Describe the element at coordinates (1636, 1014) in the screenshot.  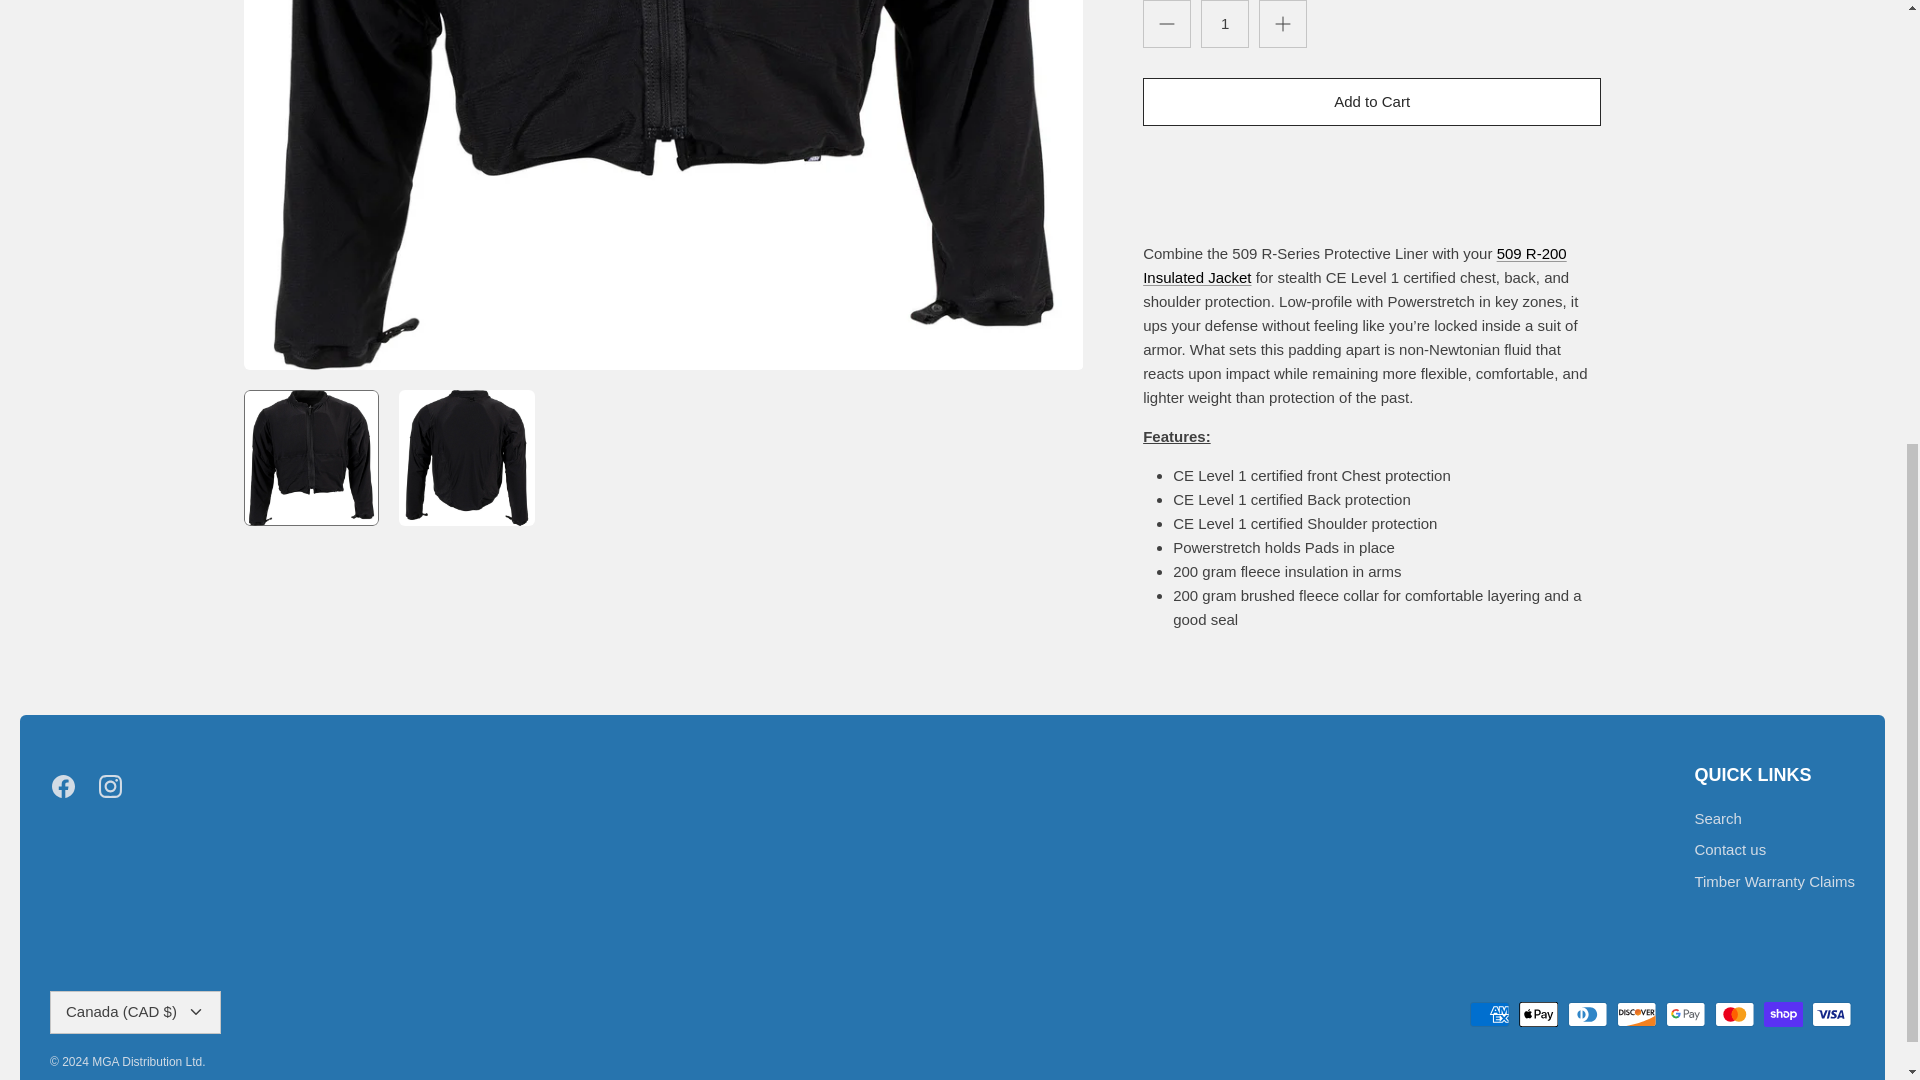
I see `Discover` at that location.